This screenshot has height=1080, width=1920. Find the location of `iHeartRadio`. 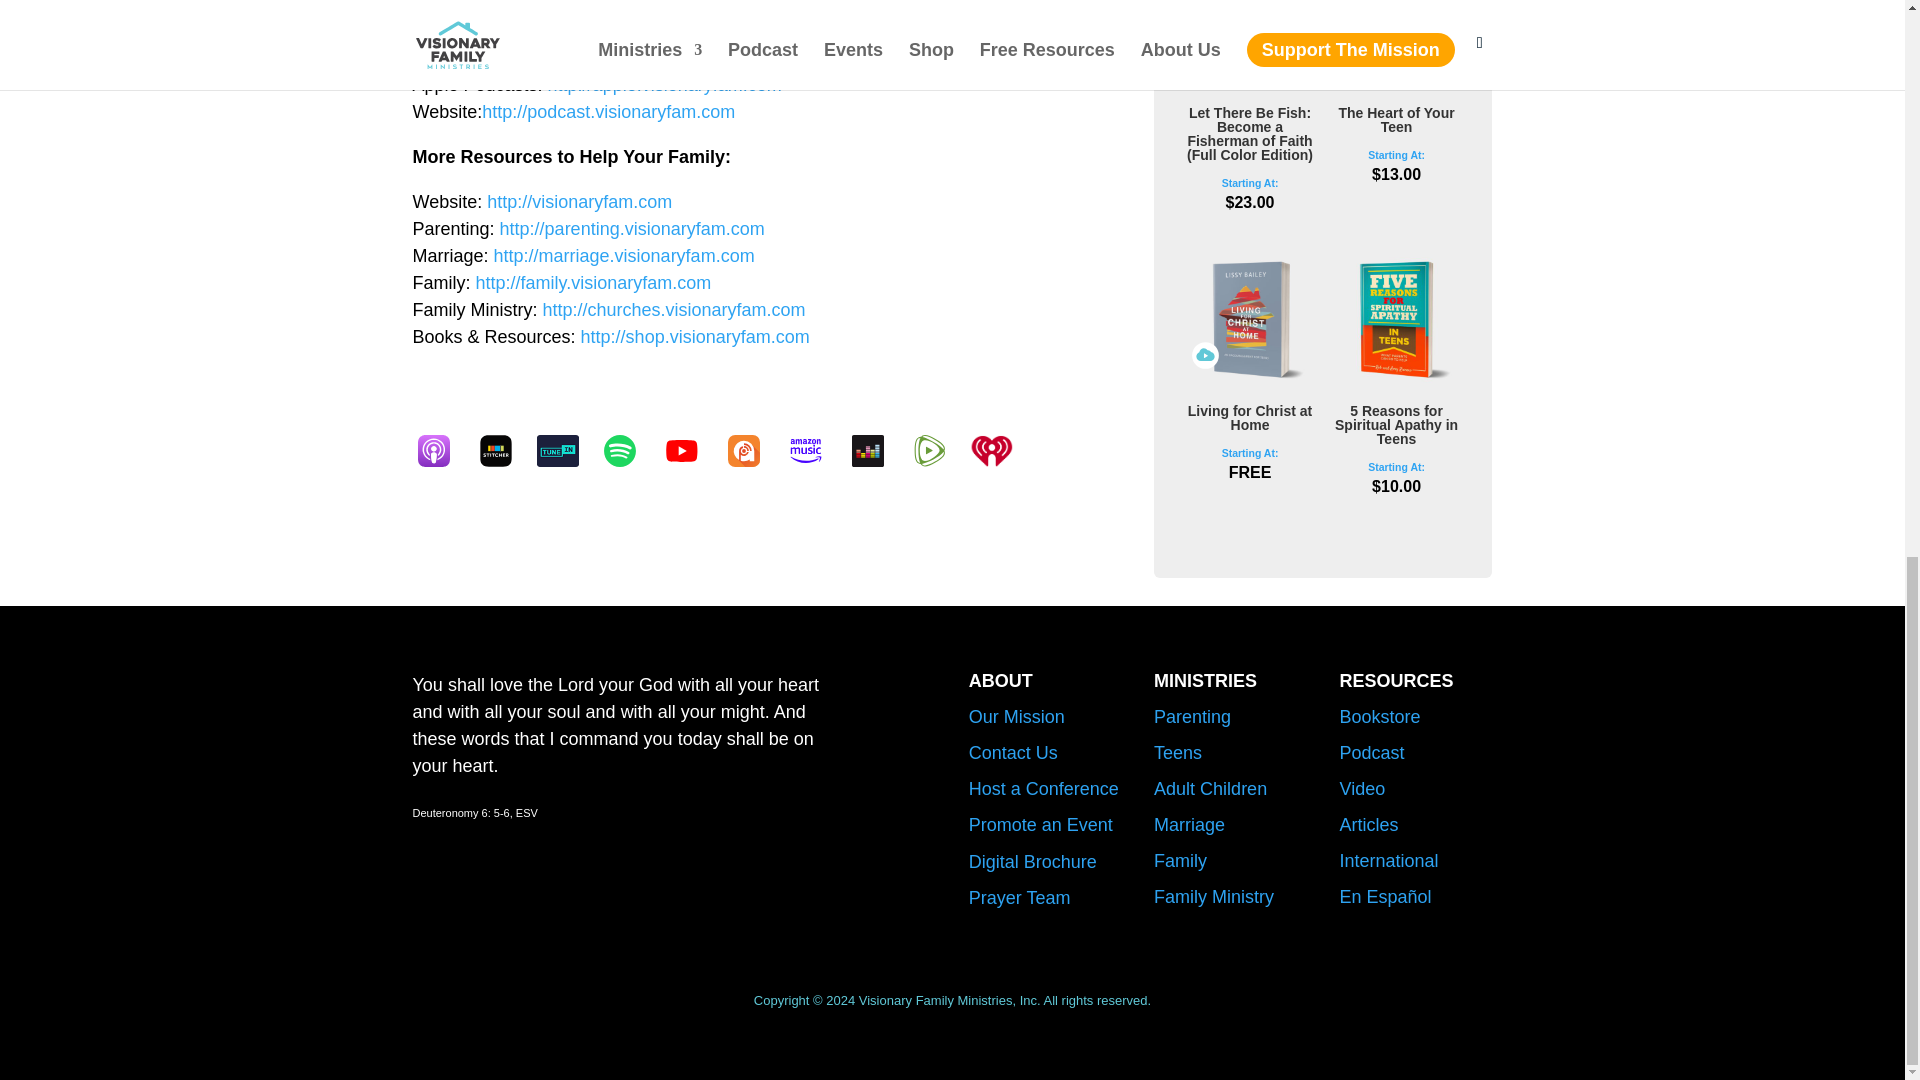

iHeartRadio is located at coordinates (1000, 450).